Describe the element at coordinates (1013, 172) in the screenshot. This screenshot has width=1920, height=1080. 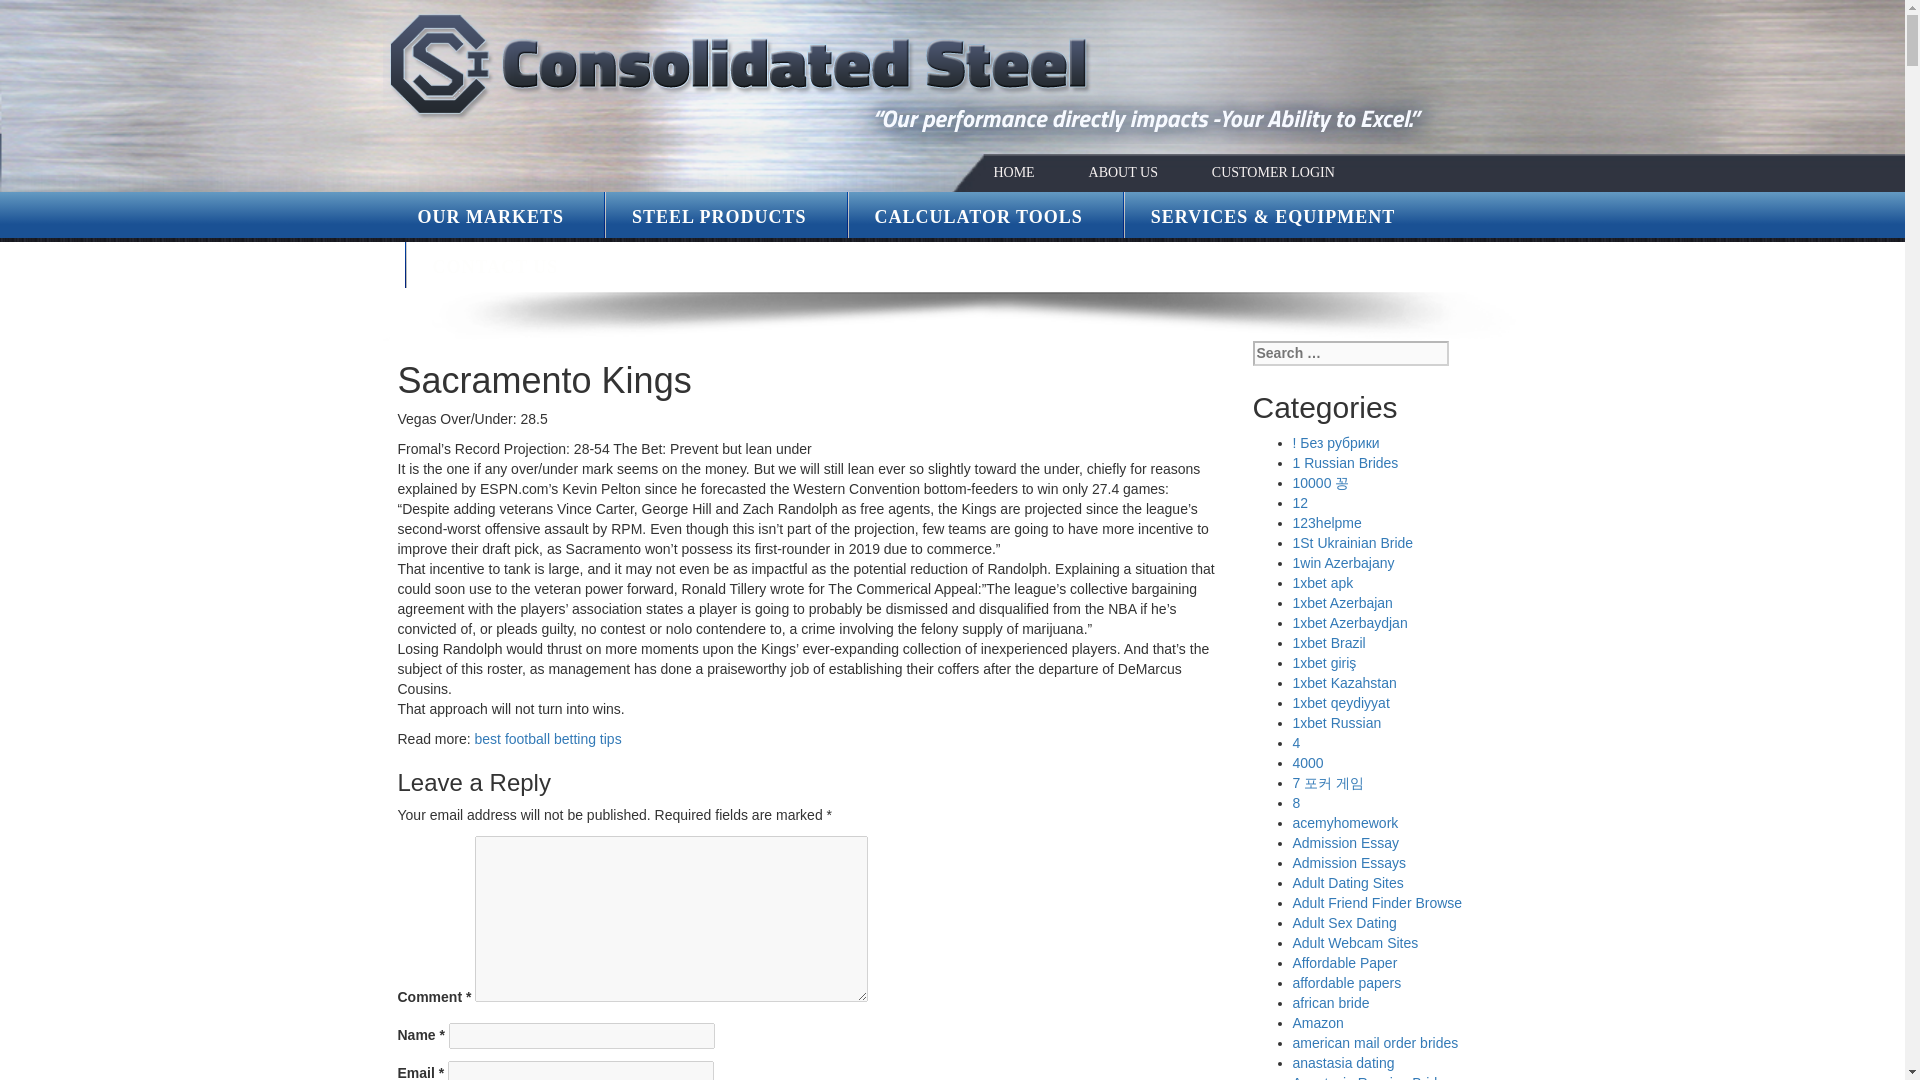
I see `HOME` at that location.